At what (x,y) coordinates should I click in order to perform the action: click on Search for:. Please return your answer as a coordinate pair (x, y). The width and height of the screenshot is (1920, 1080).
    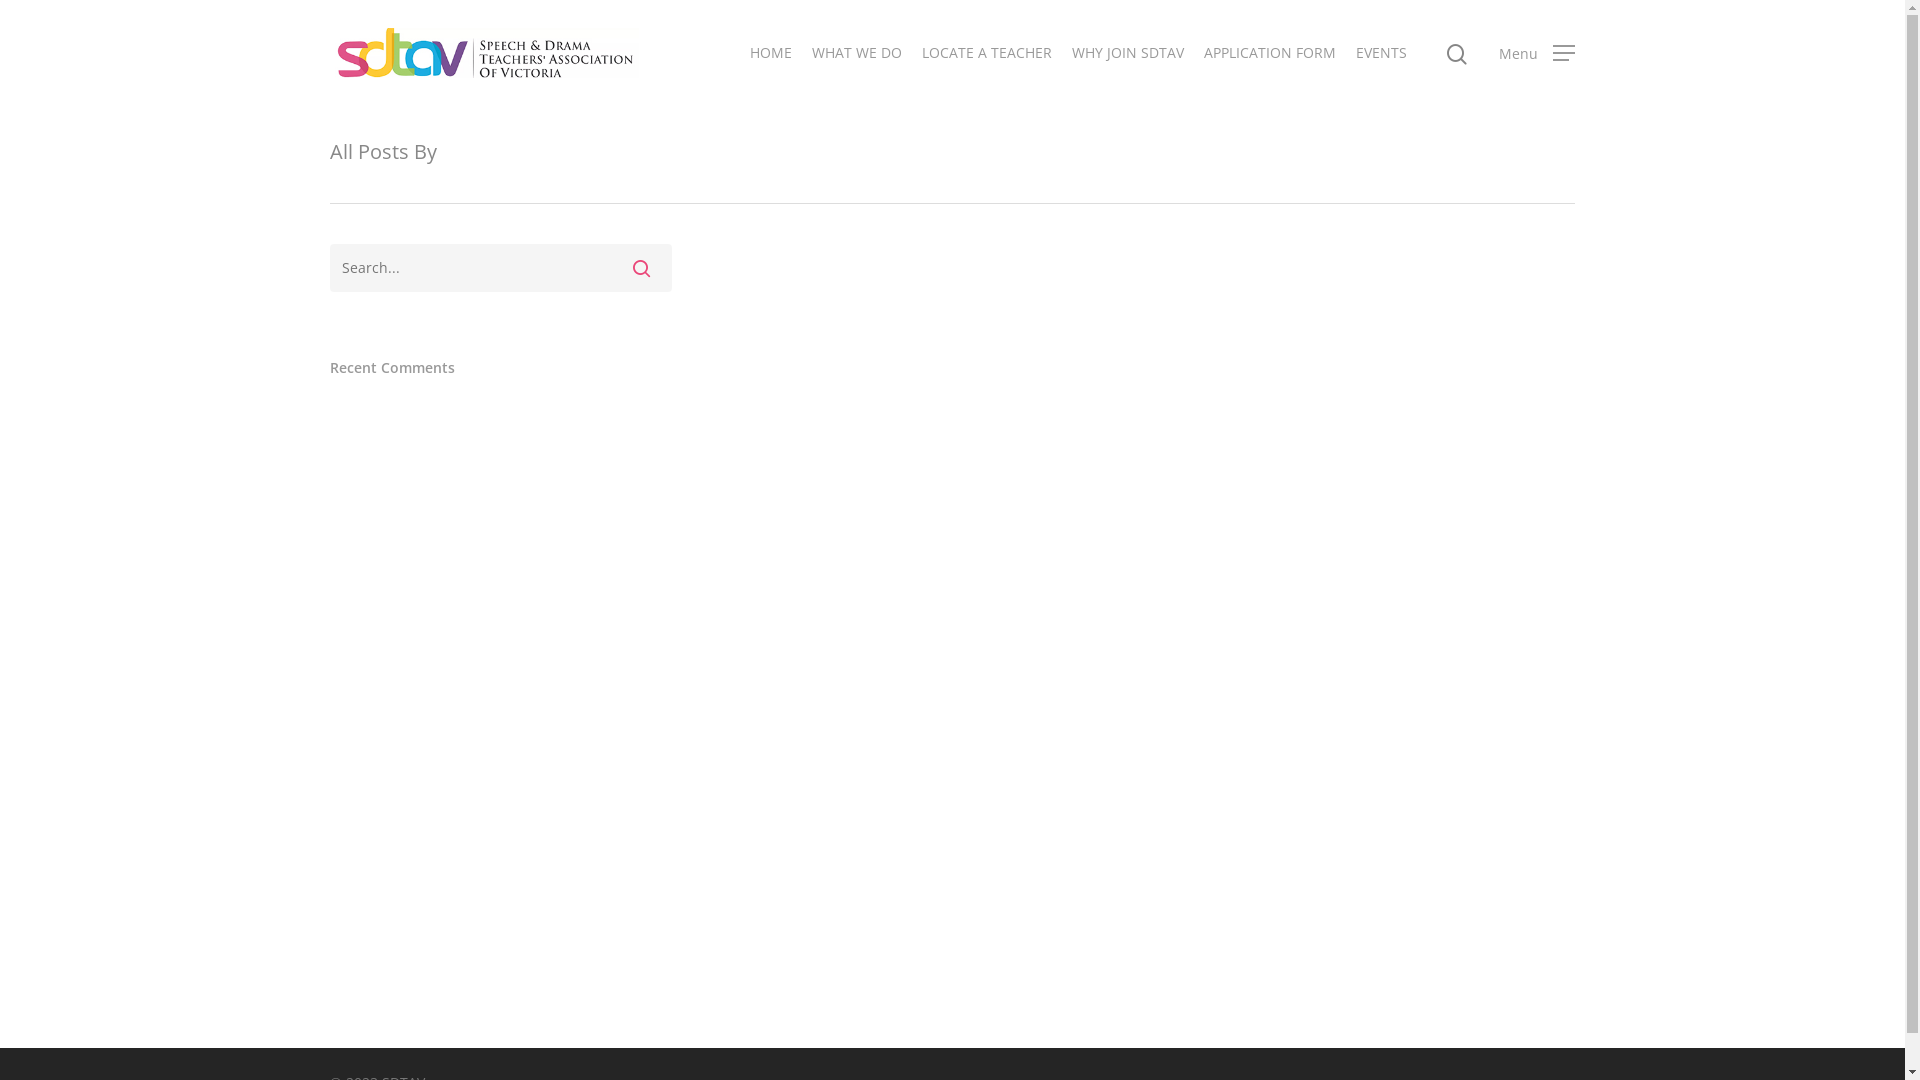
    Looking at the image, I should click on (501, 268).